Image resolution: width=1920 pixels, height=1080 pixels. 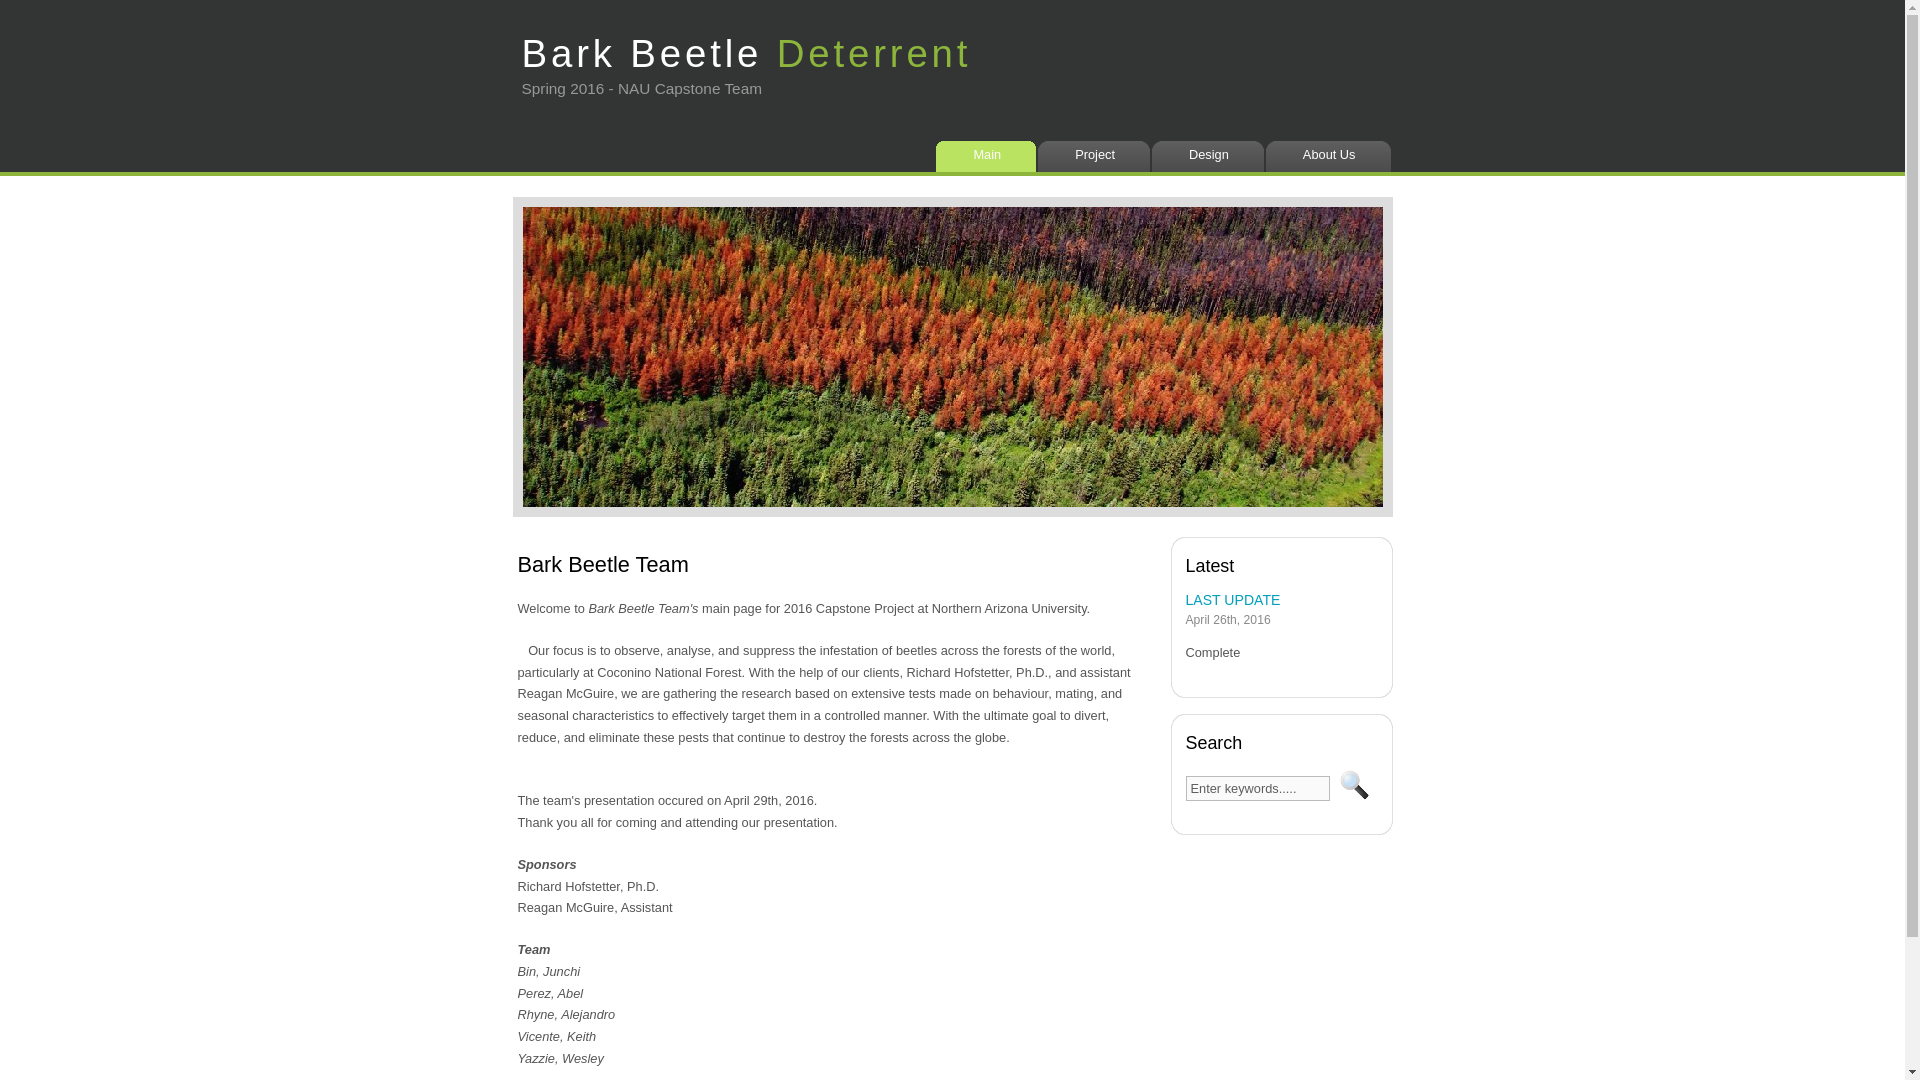 I want to click on Main, so click(x=990, y=156).